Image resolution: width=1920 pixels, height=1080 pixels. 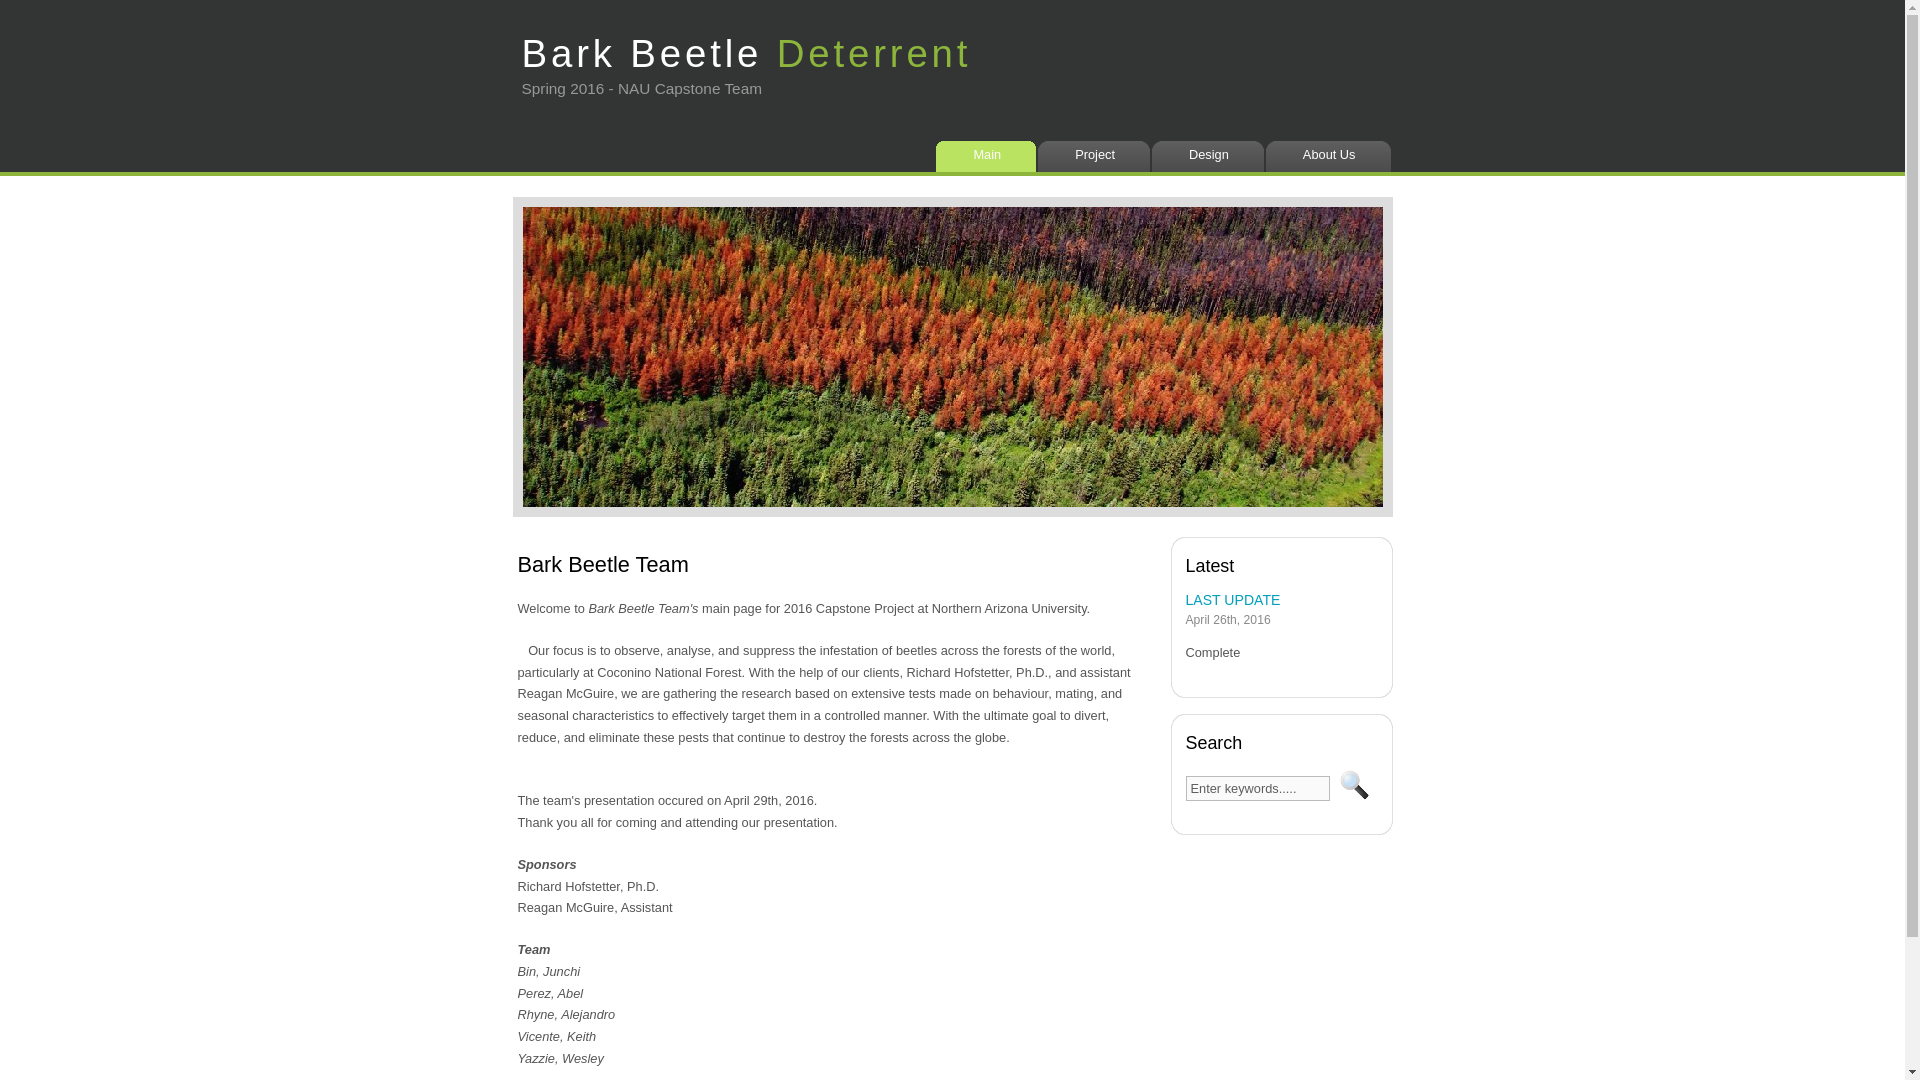 I want to click on Main, so click(x=990, y=156).